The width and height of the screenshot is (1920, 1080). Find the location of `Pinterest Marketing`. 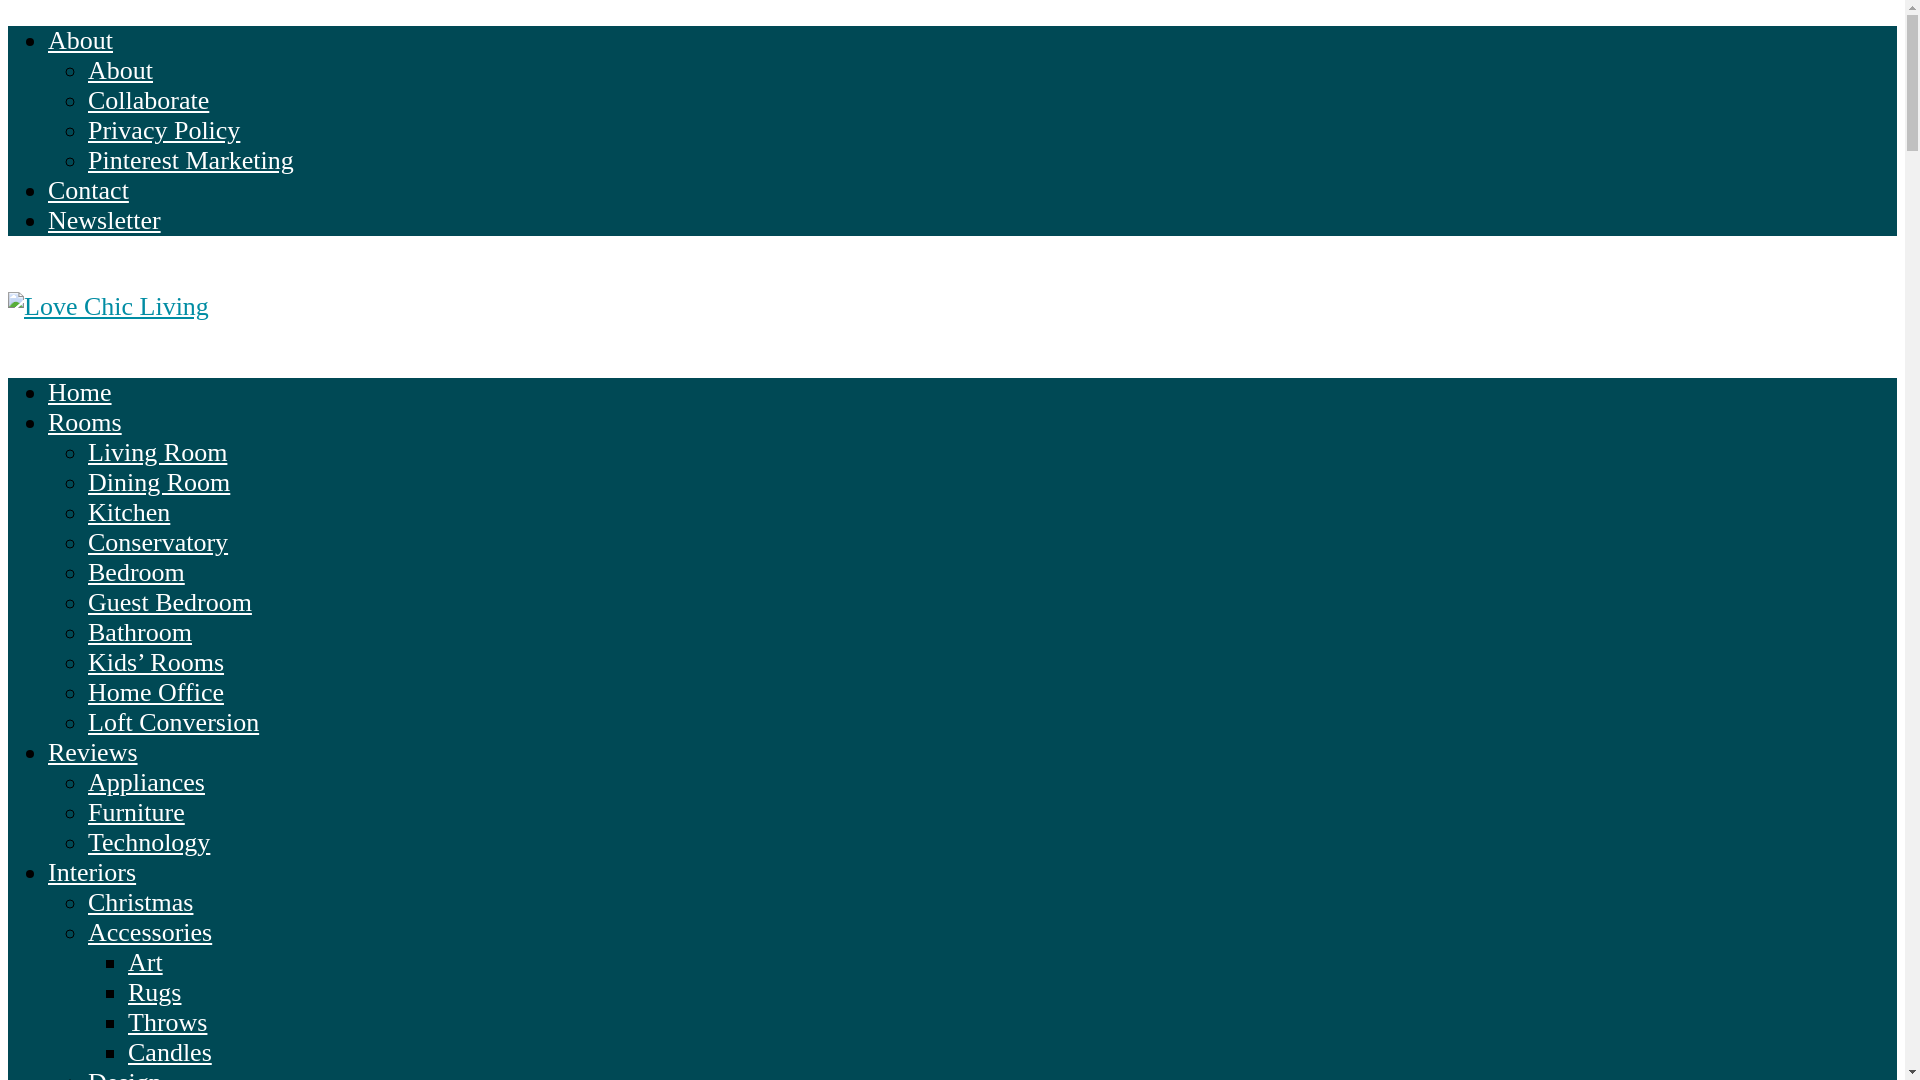

Pinterest Marketing is located at coordinates (190, 160).